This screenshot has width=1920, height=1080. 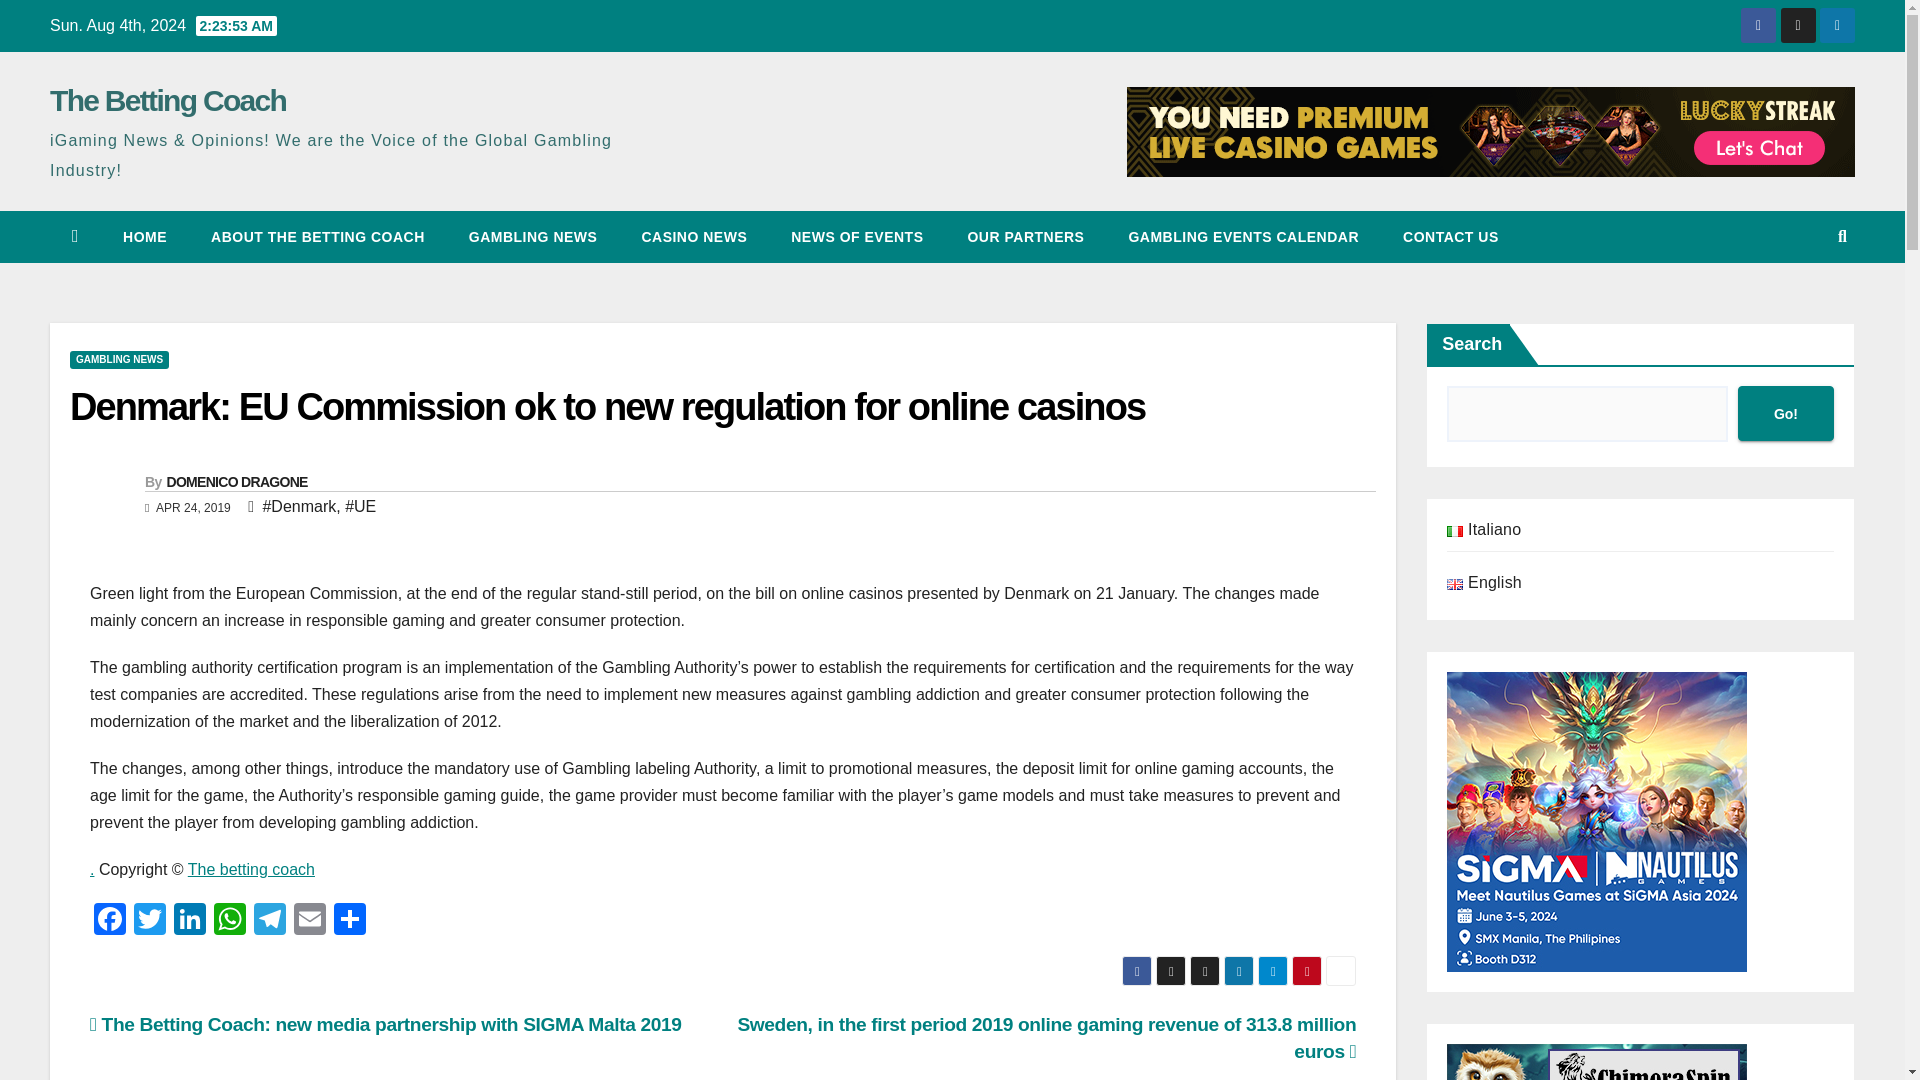 I want to click on ABOUT THE BETTING COACH, so click(x=318, y=236).